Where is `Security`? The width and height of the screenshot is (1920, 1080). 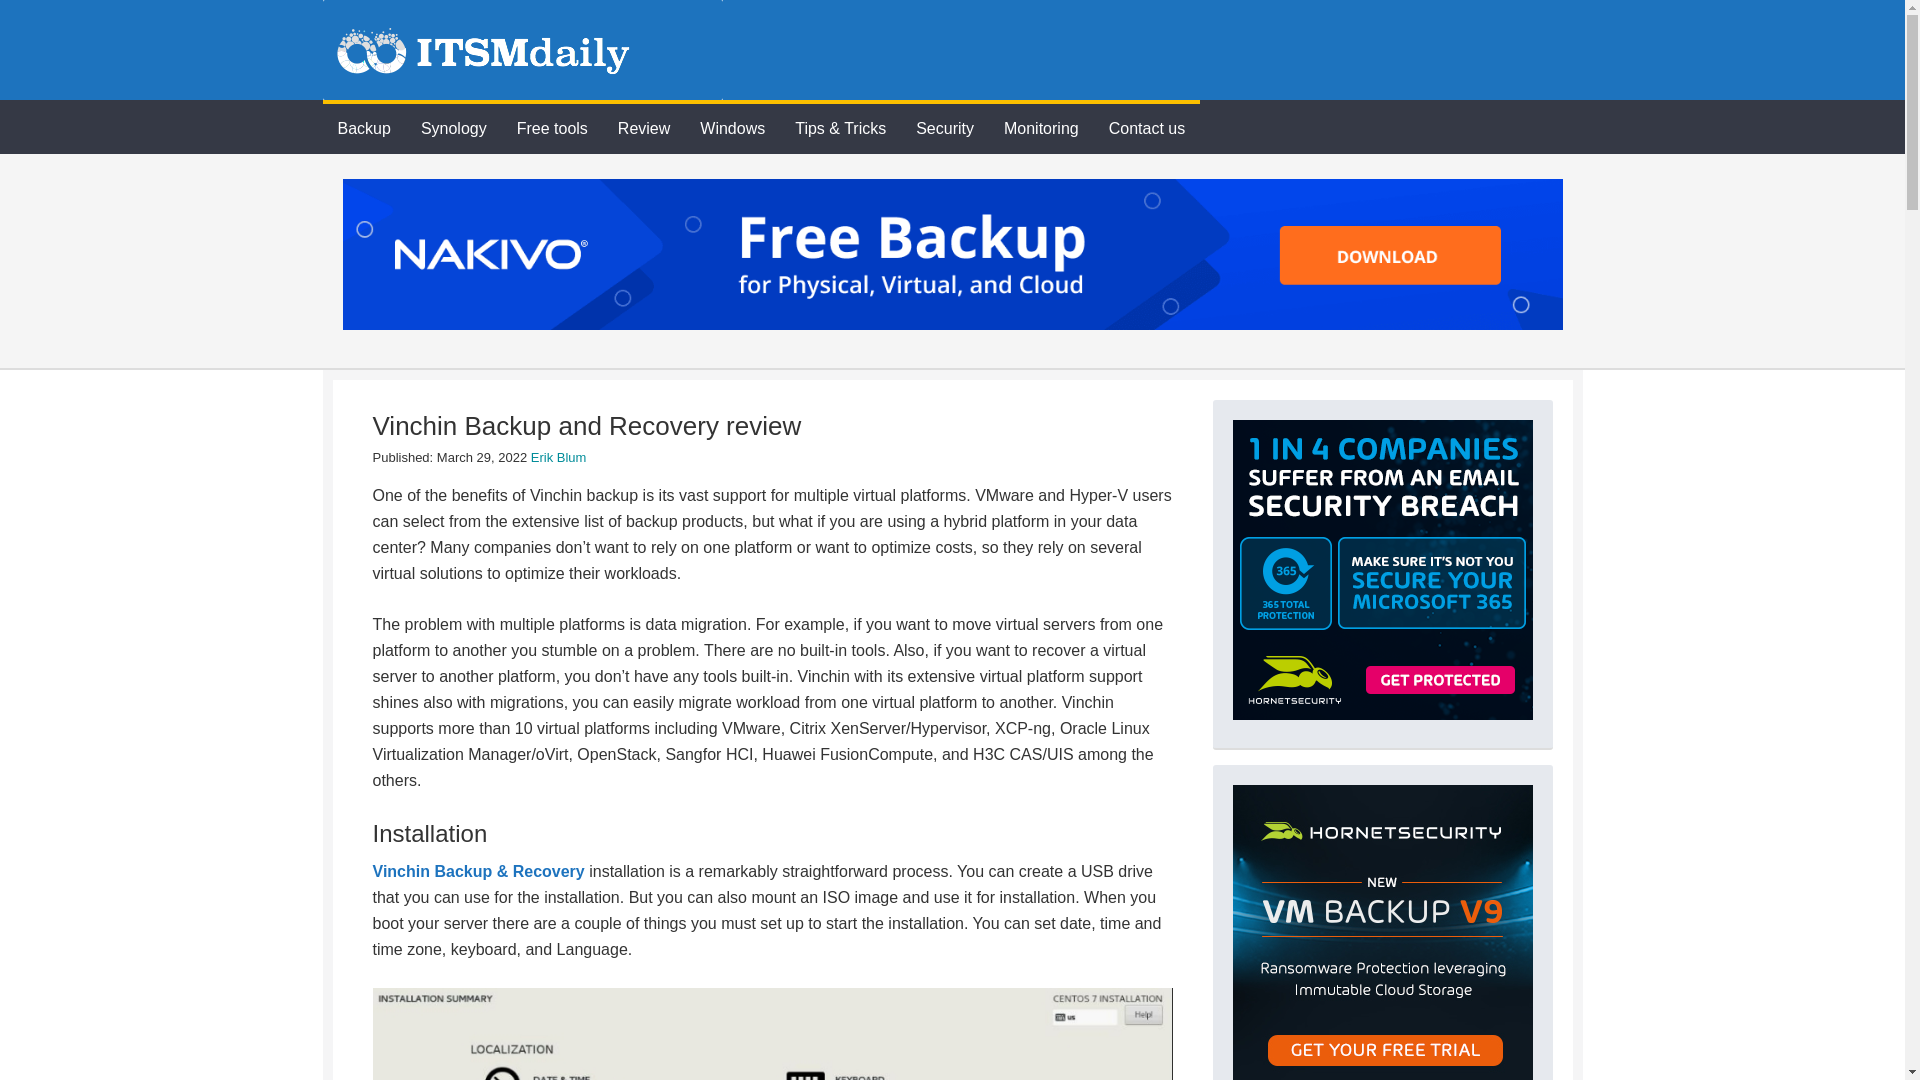 Security is located at coordinates (944, 127).